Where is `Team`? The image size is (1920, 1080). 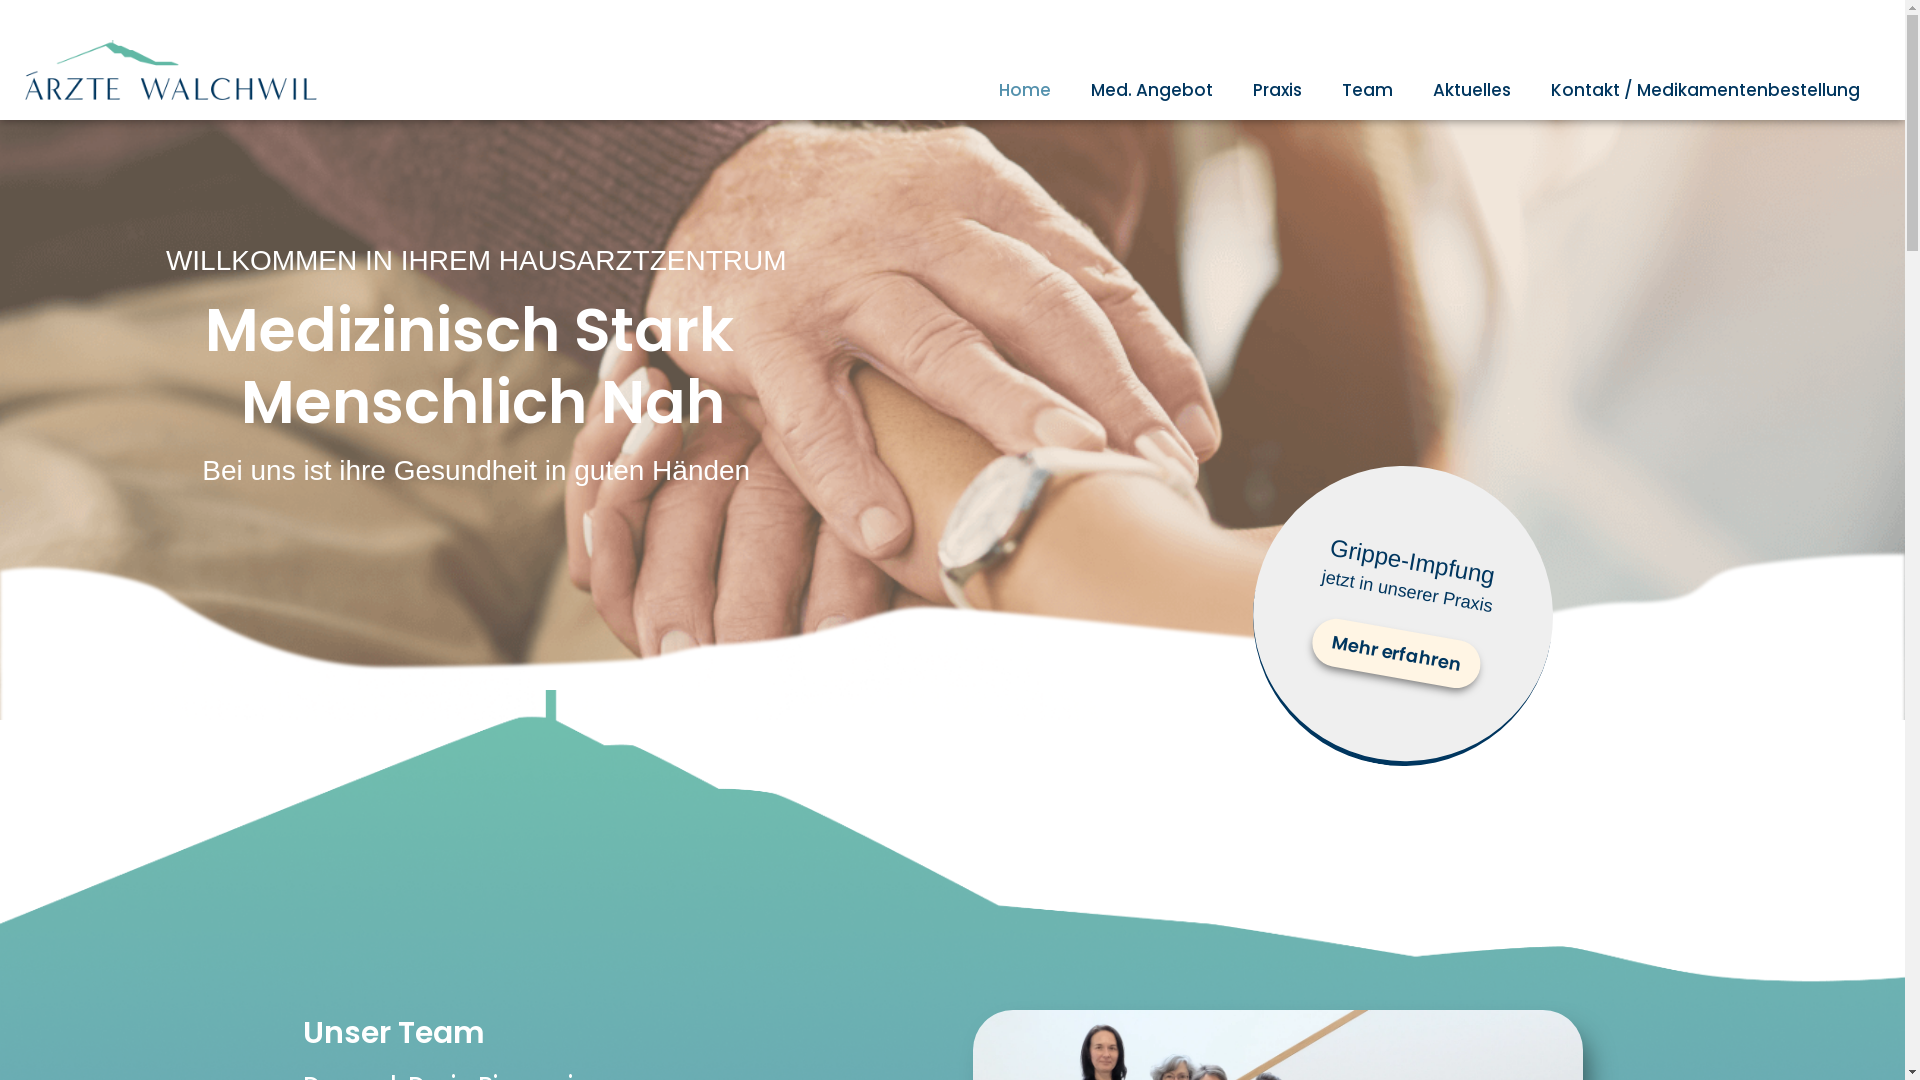 Team is located at coordinates (1368, 90).